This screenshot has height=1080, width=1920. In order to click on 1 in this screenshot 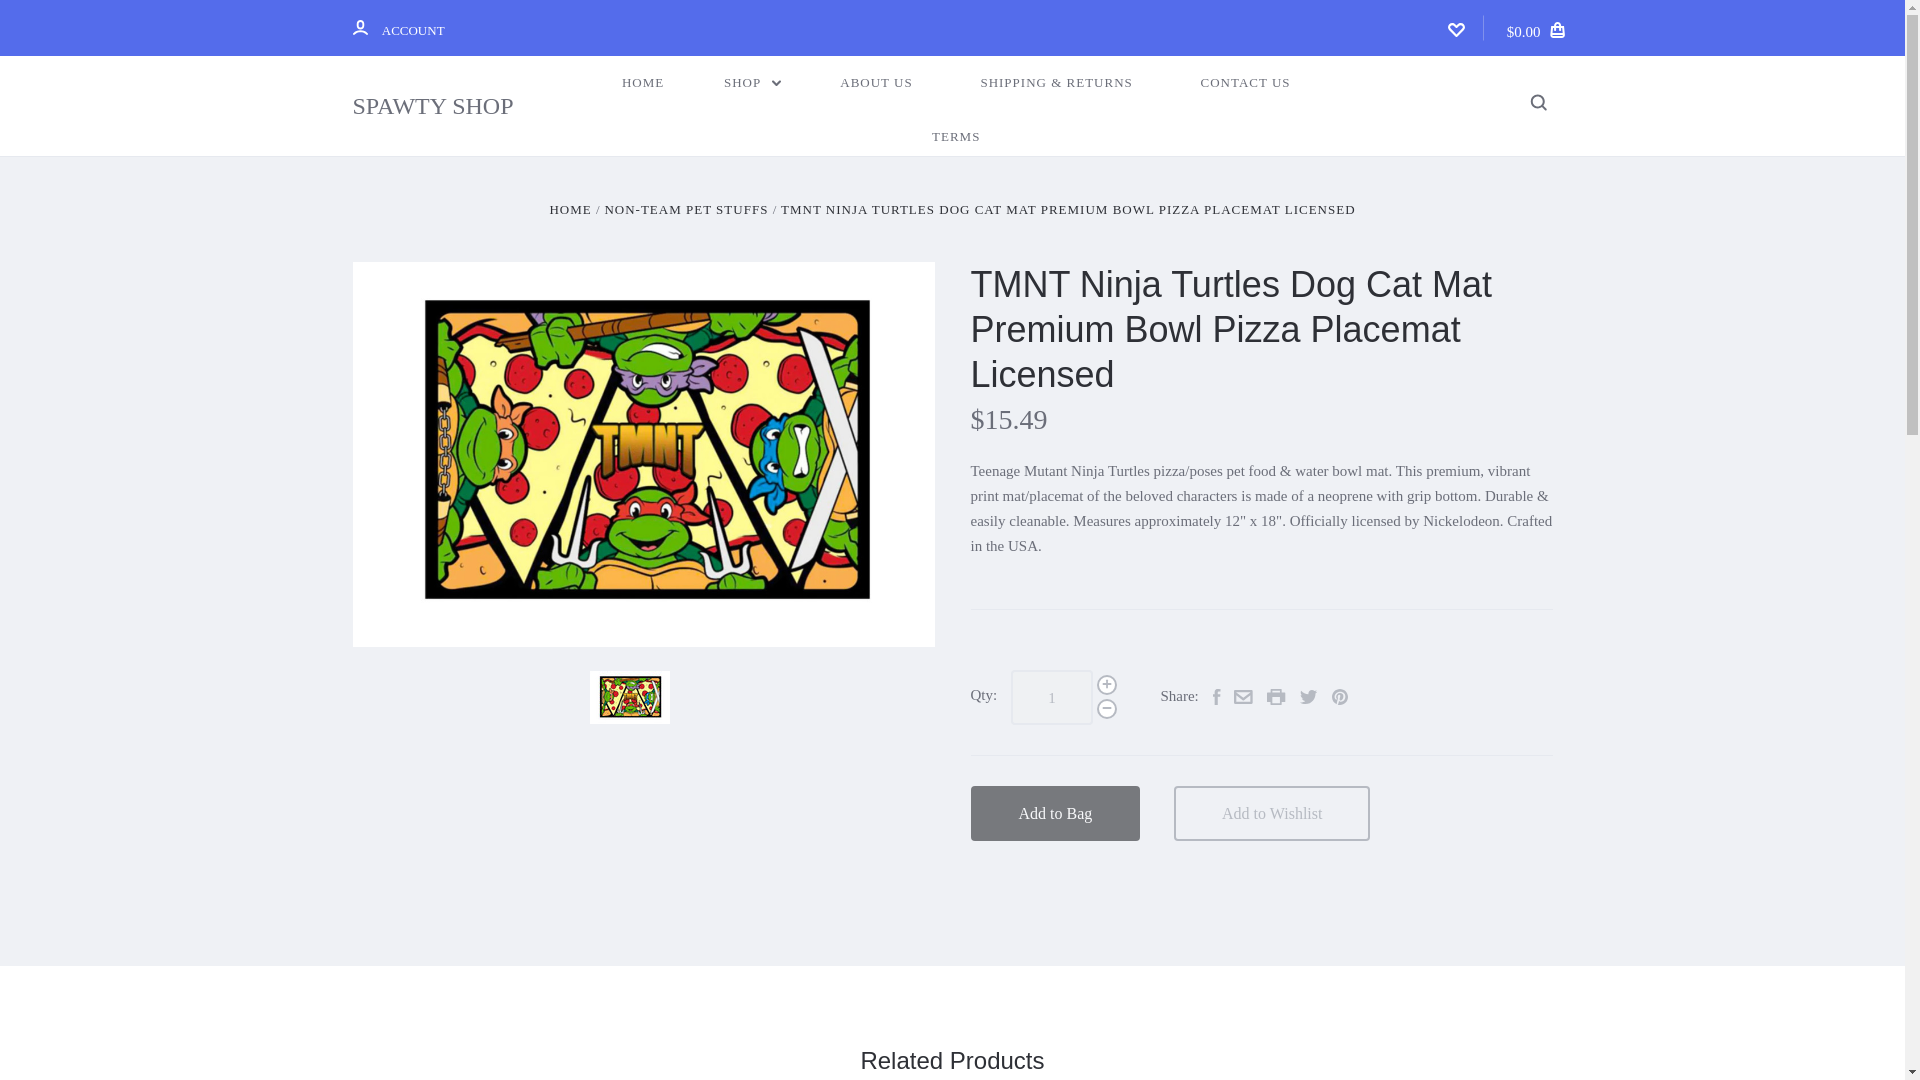, I will do `click(1052, 696)`.